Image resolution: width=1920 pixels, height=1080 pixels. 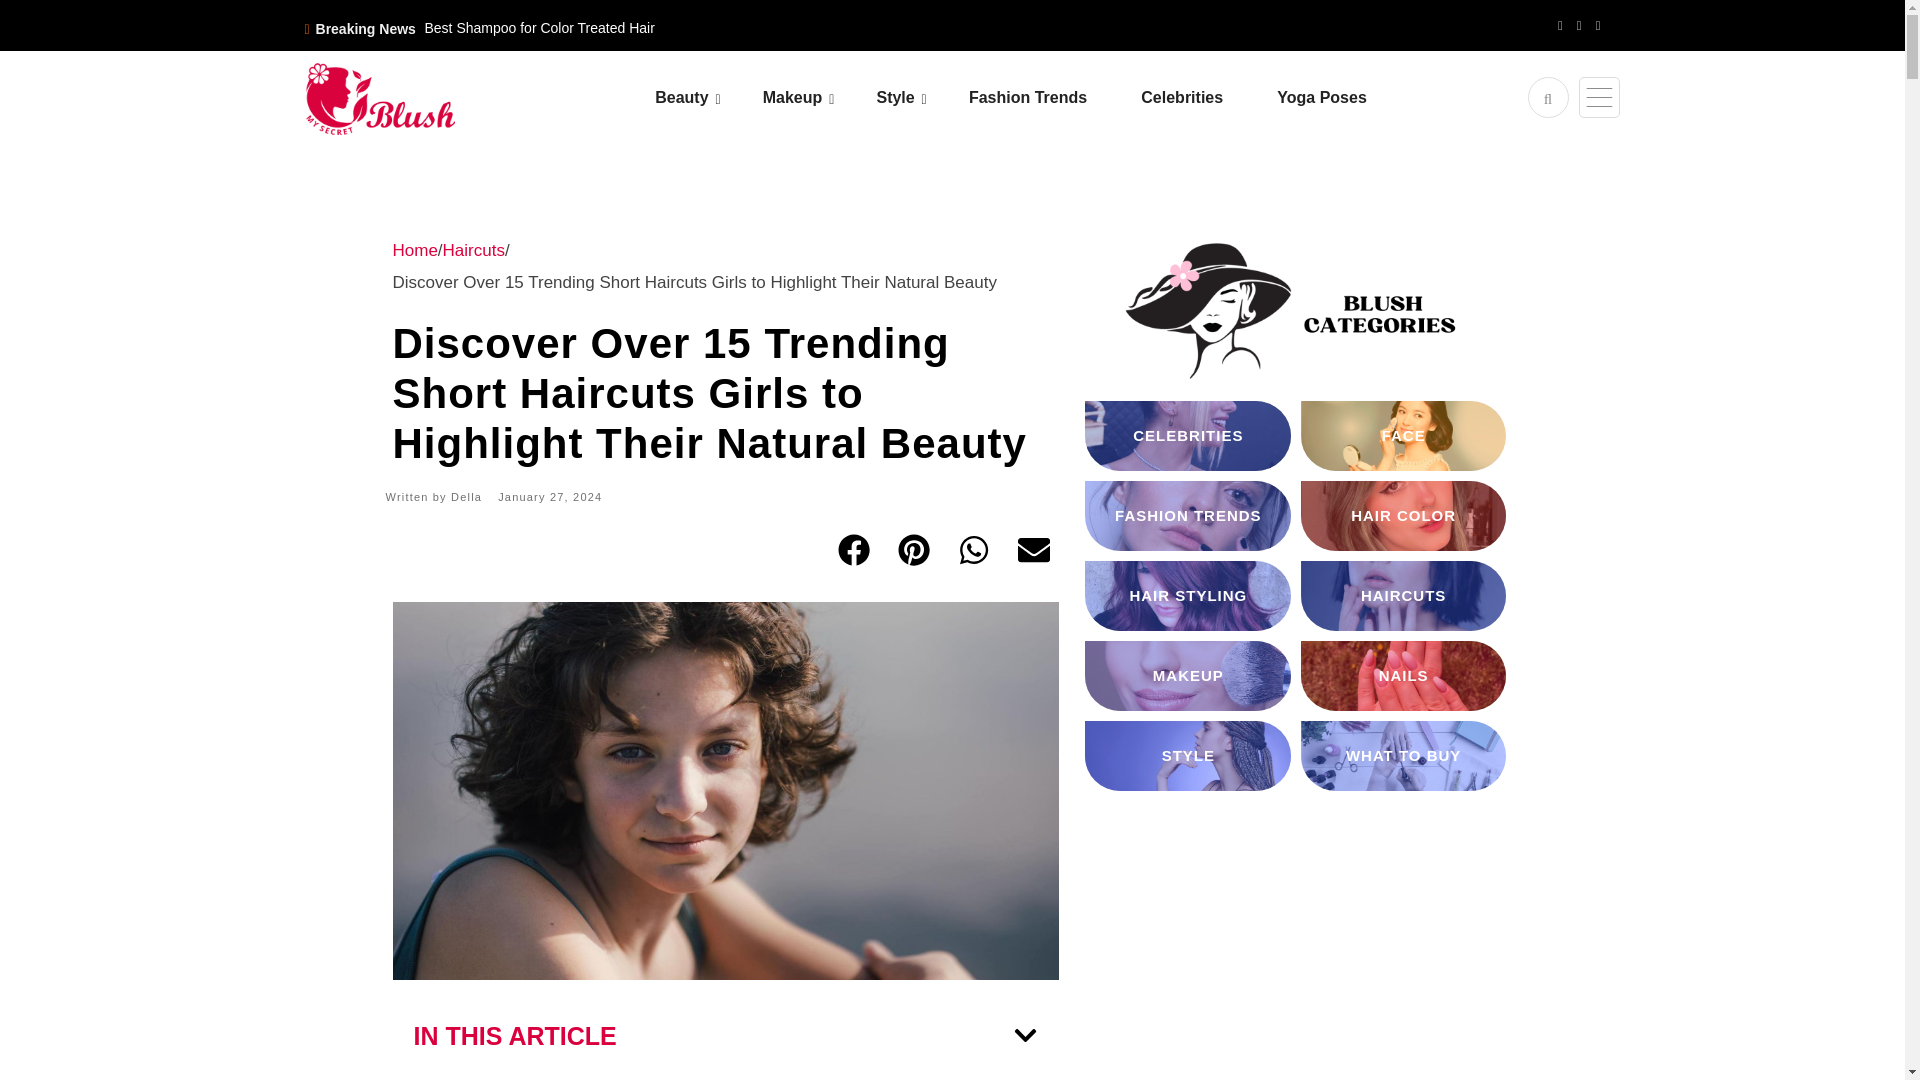 What do you see at coordinates (818, 97) in the screenshot?
I see `Makeup` at bounding box center [818, 97].